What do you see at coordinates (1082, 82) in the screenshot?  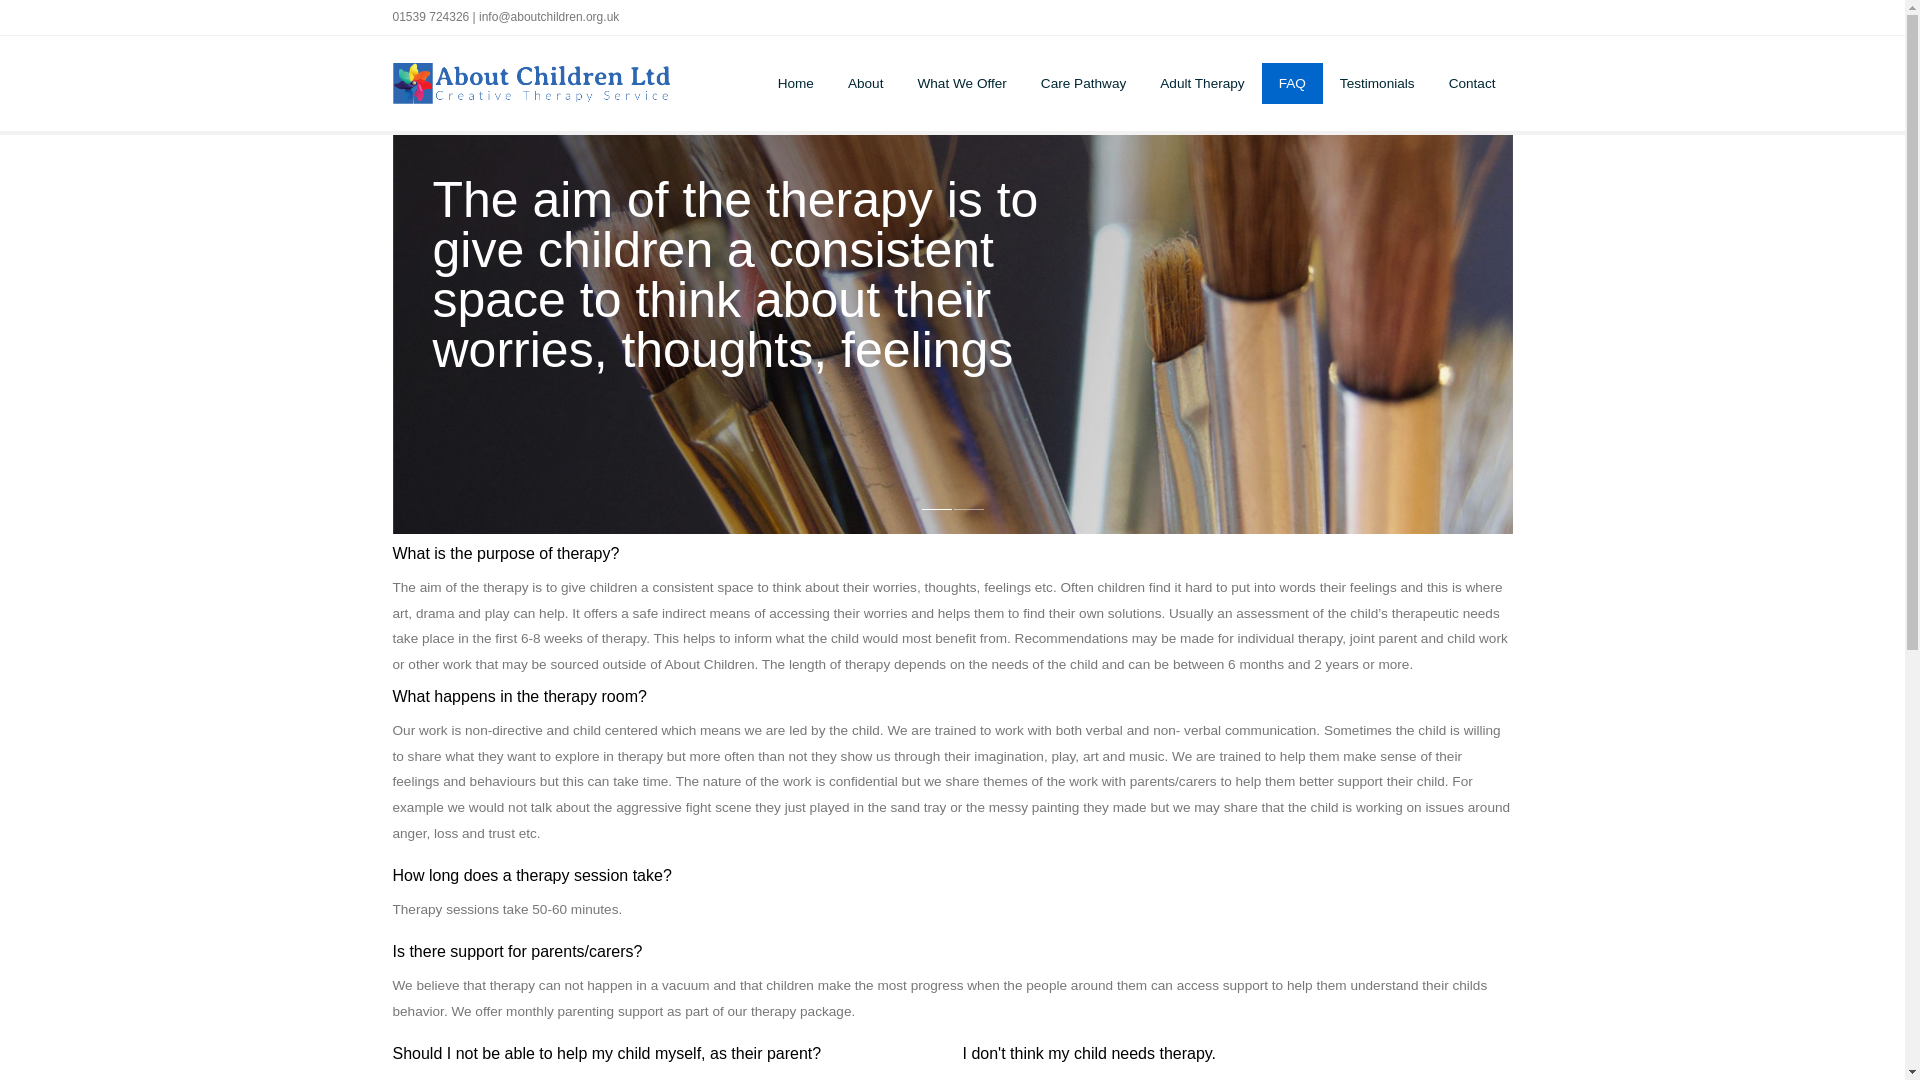 I see `Care Pathway` at bounding box center [1082, 82].